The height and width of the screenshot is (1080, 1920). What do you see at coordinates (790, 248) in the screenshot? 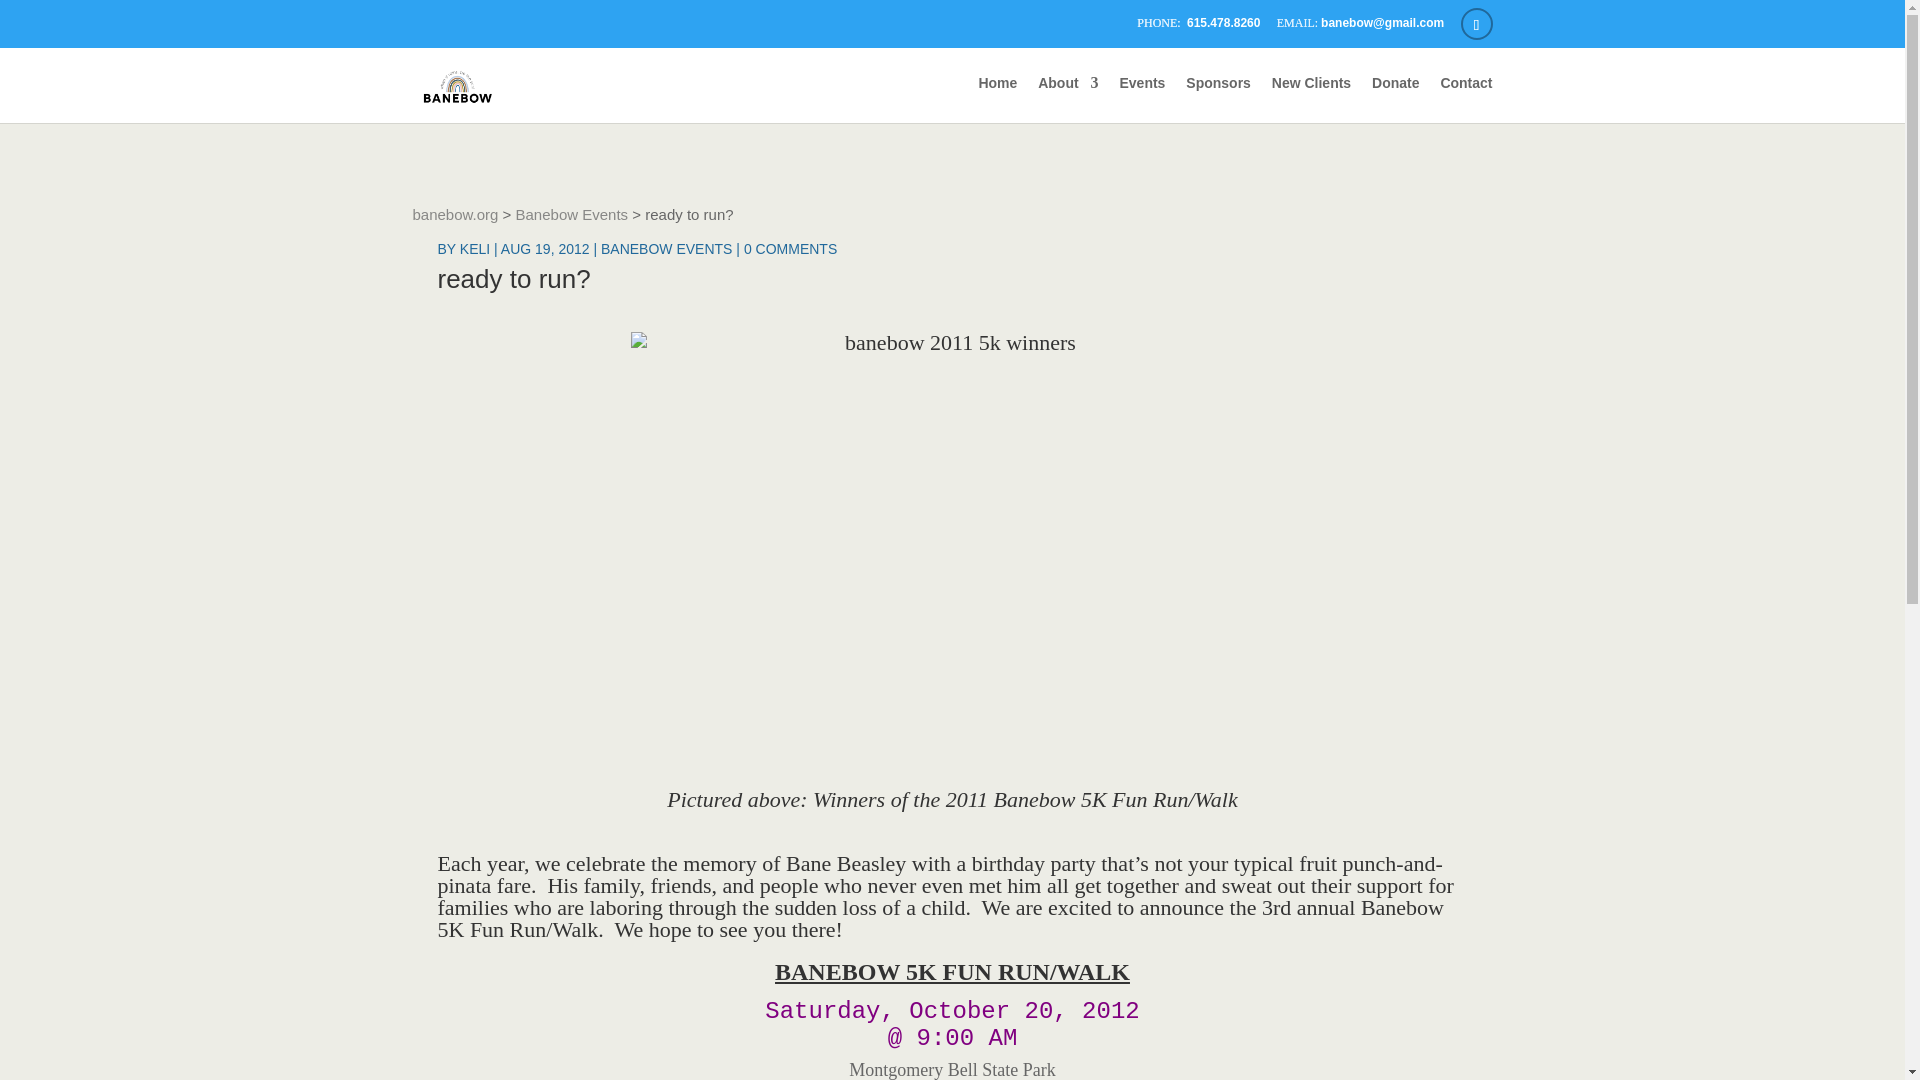
I see `0 COMMENTS` at bounding box center [790, 248].